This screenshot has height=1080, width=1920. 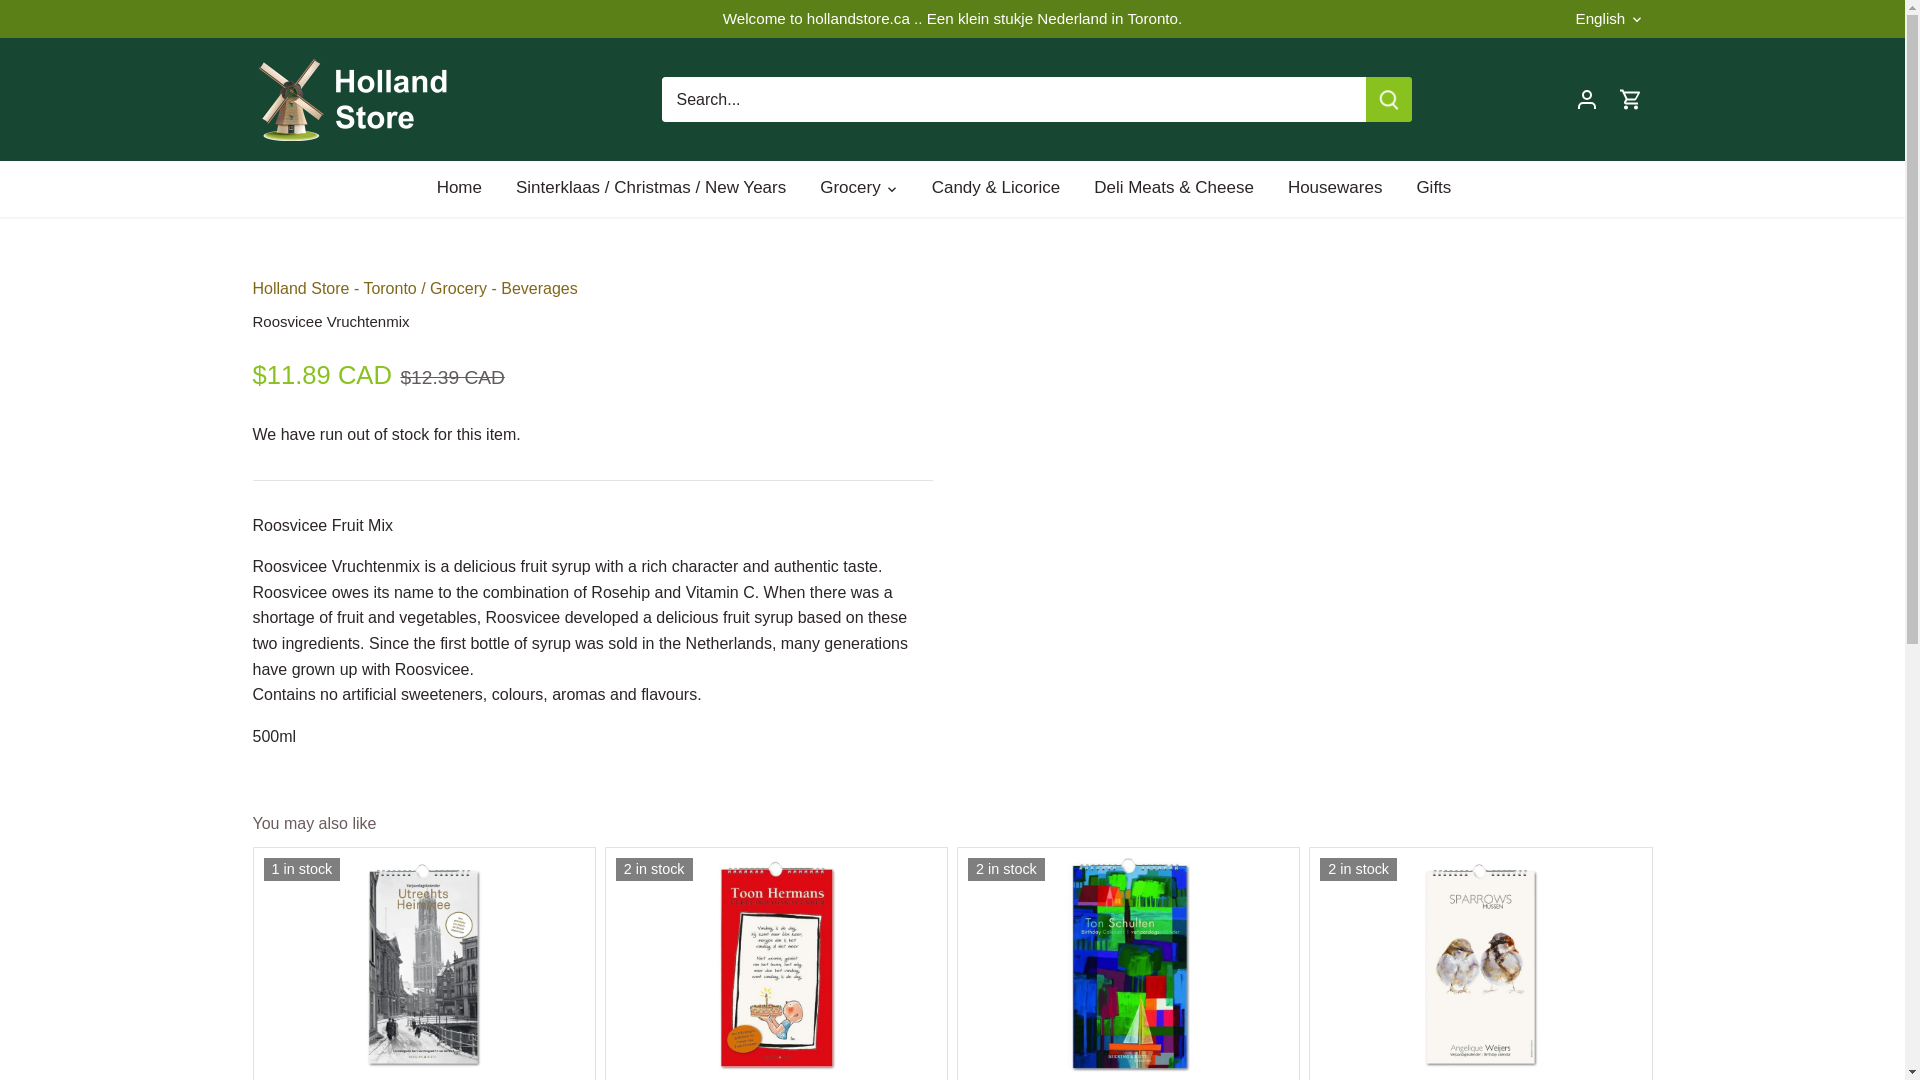 I want to click on Holland Store - Toronto, so click(x=334, y=288).